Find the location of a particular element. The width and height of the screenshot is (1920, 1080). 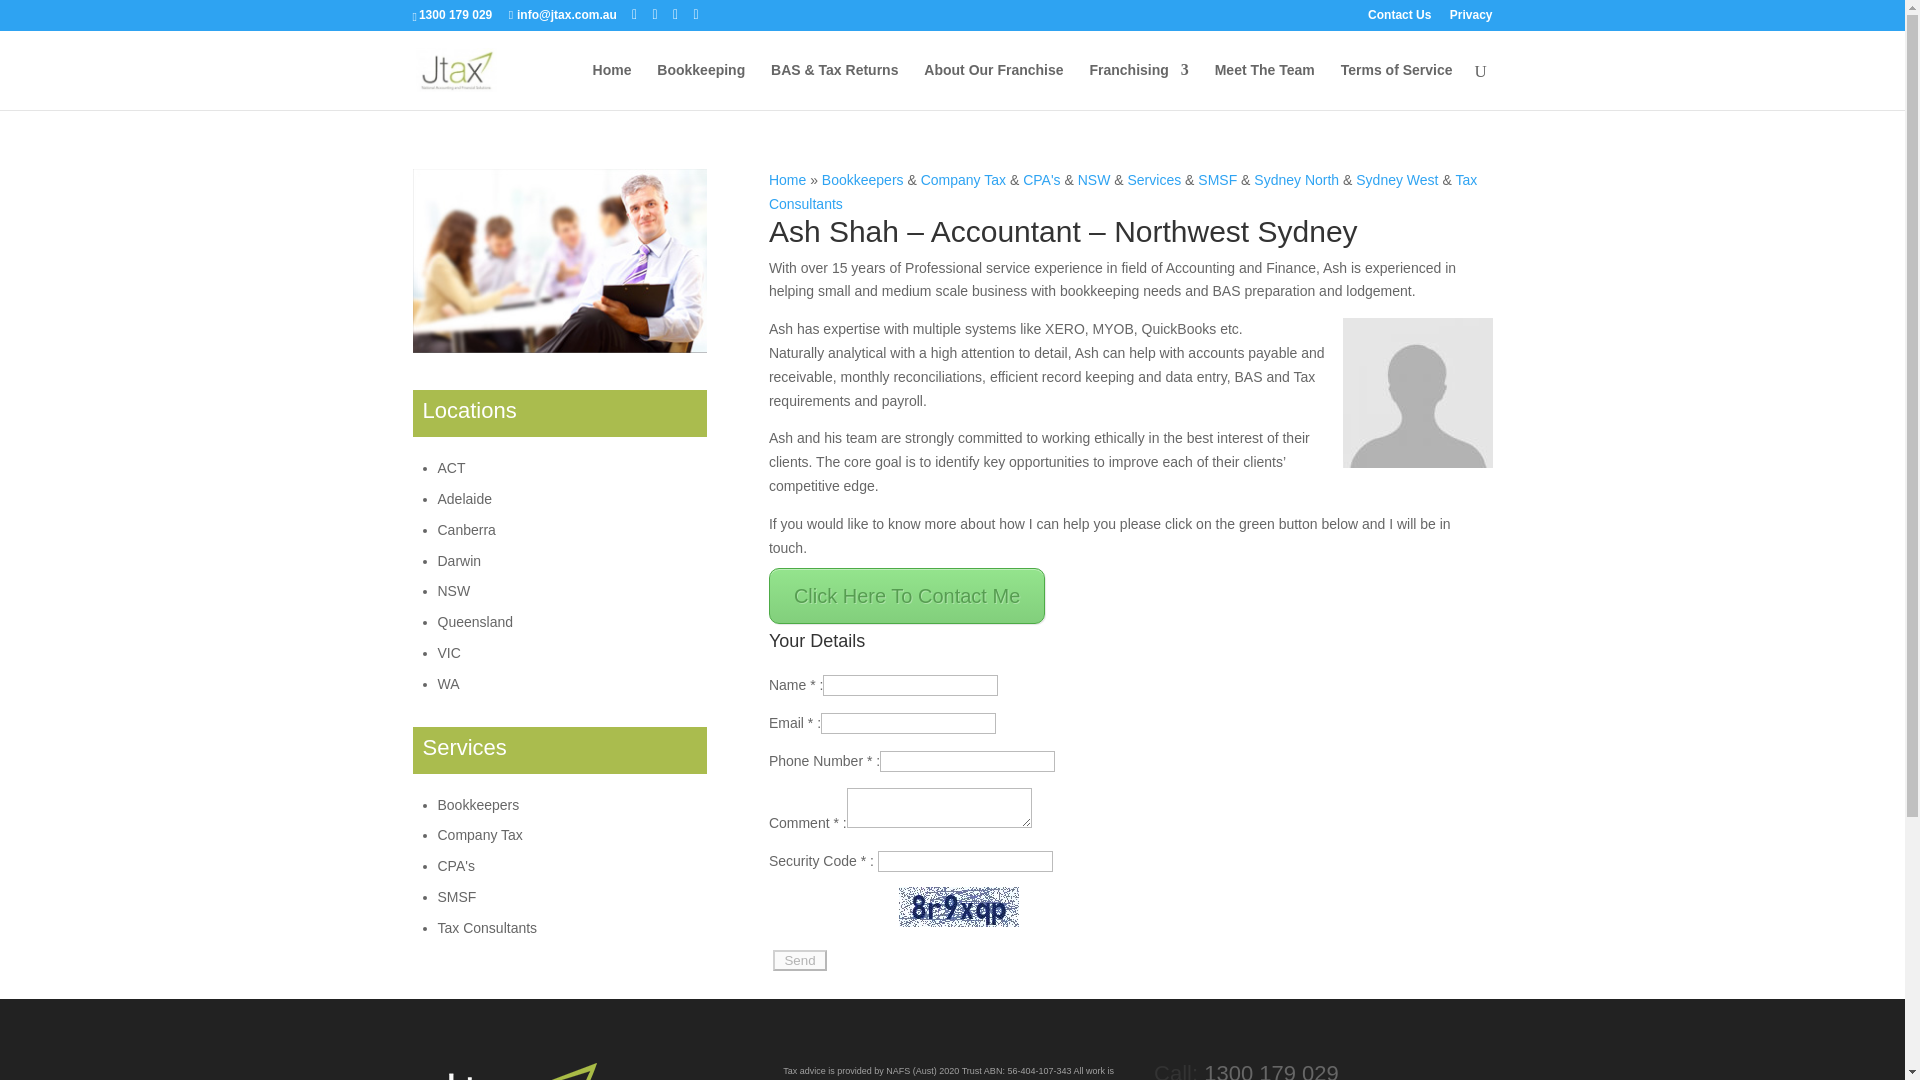

Canberra is located at coordinates (466, 529).